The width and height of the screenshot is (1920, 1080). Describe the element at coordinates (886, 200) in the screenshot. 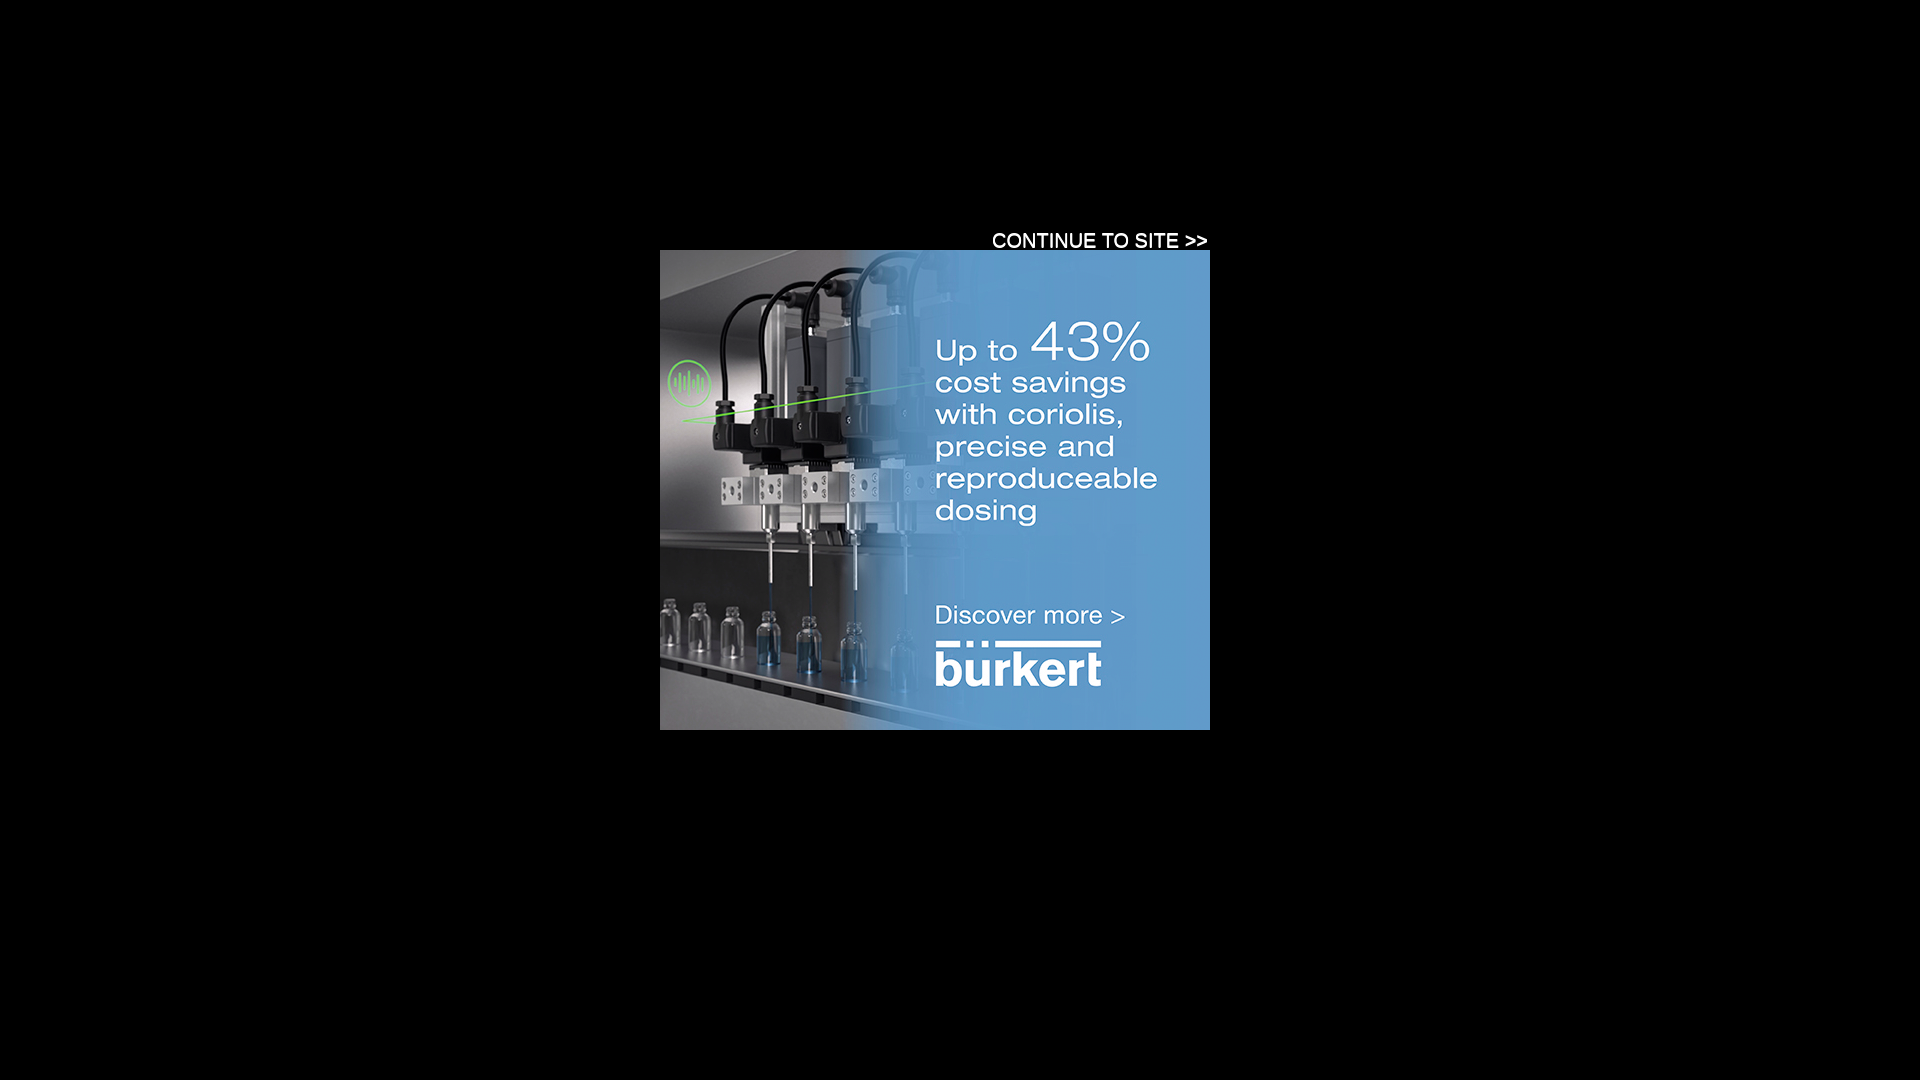

I see `R & D` at that location.